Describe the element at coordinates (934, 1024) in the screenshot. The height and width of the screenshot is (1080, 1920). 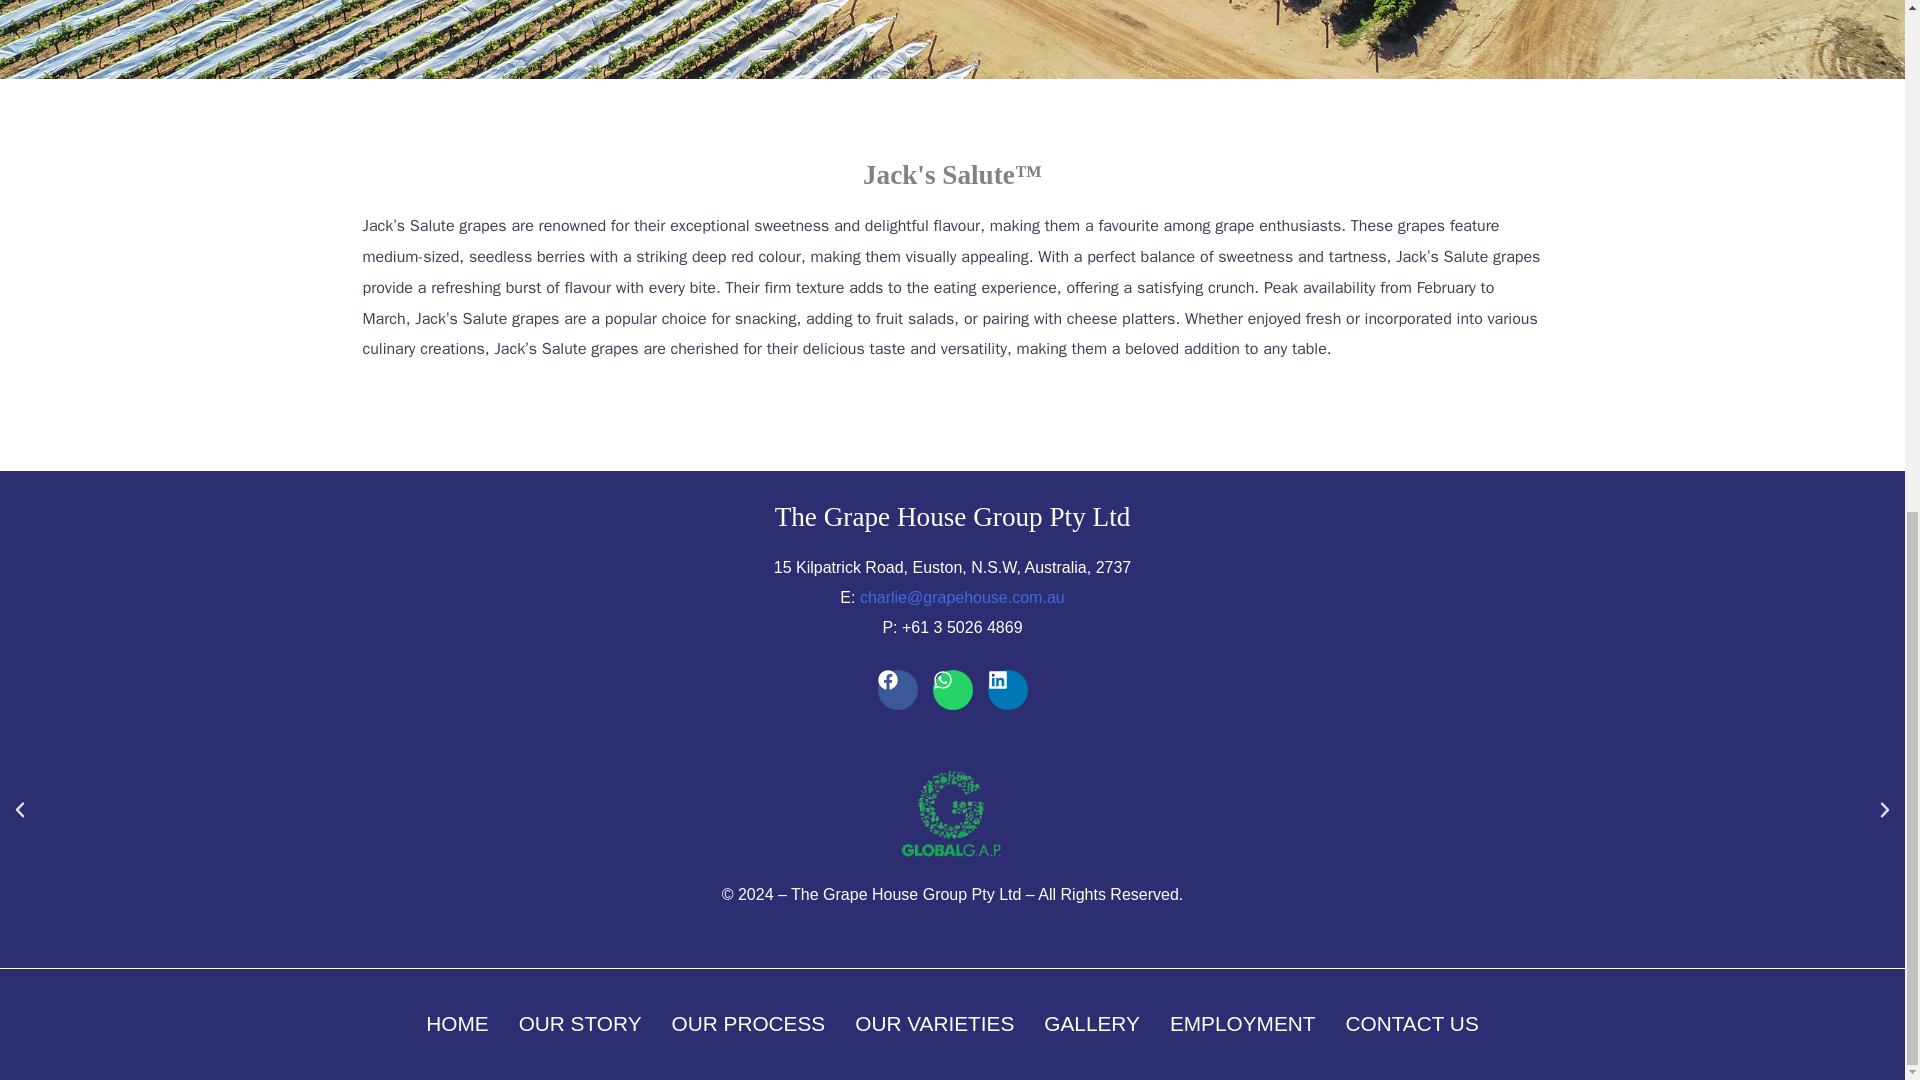
I see `OUR VARIETIES` at that location.